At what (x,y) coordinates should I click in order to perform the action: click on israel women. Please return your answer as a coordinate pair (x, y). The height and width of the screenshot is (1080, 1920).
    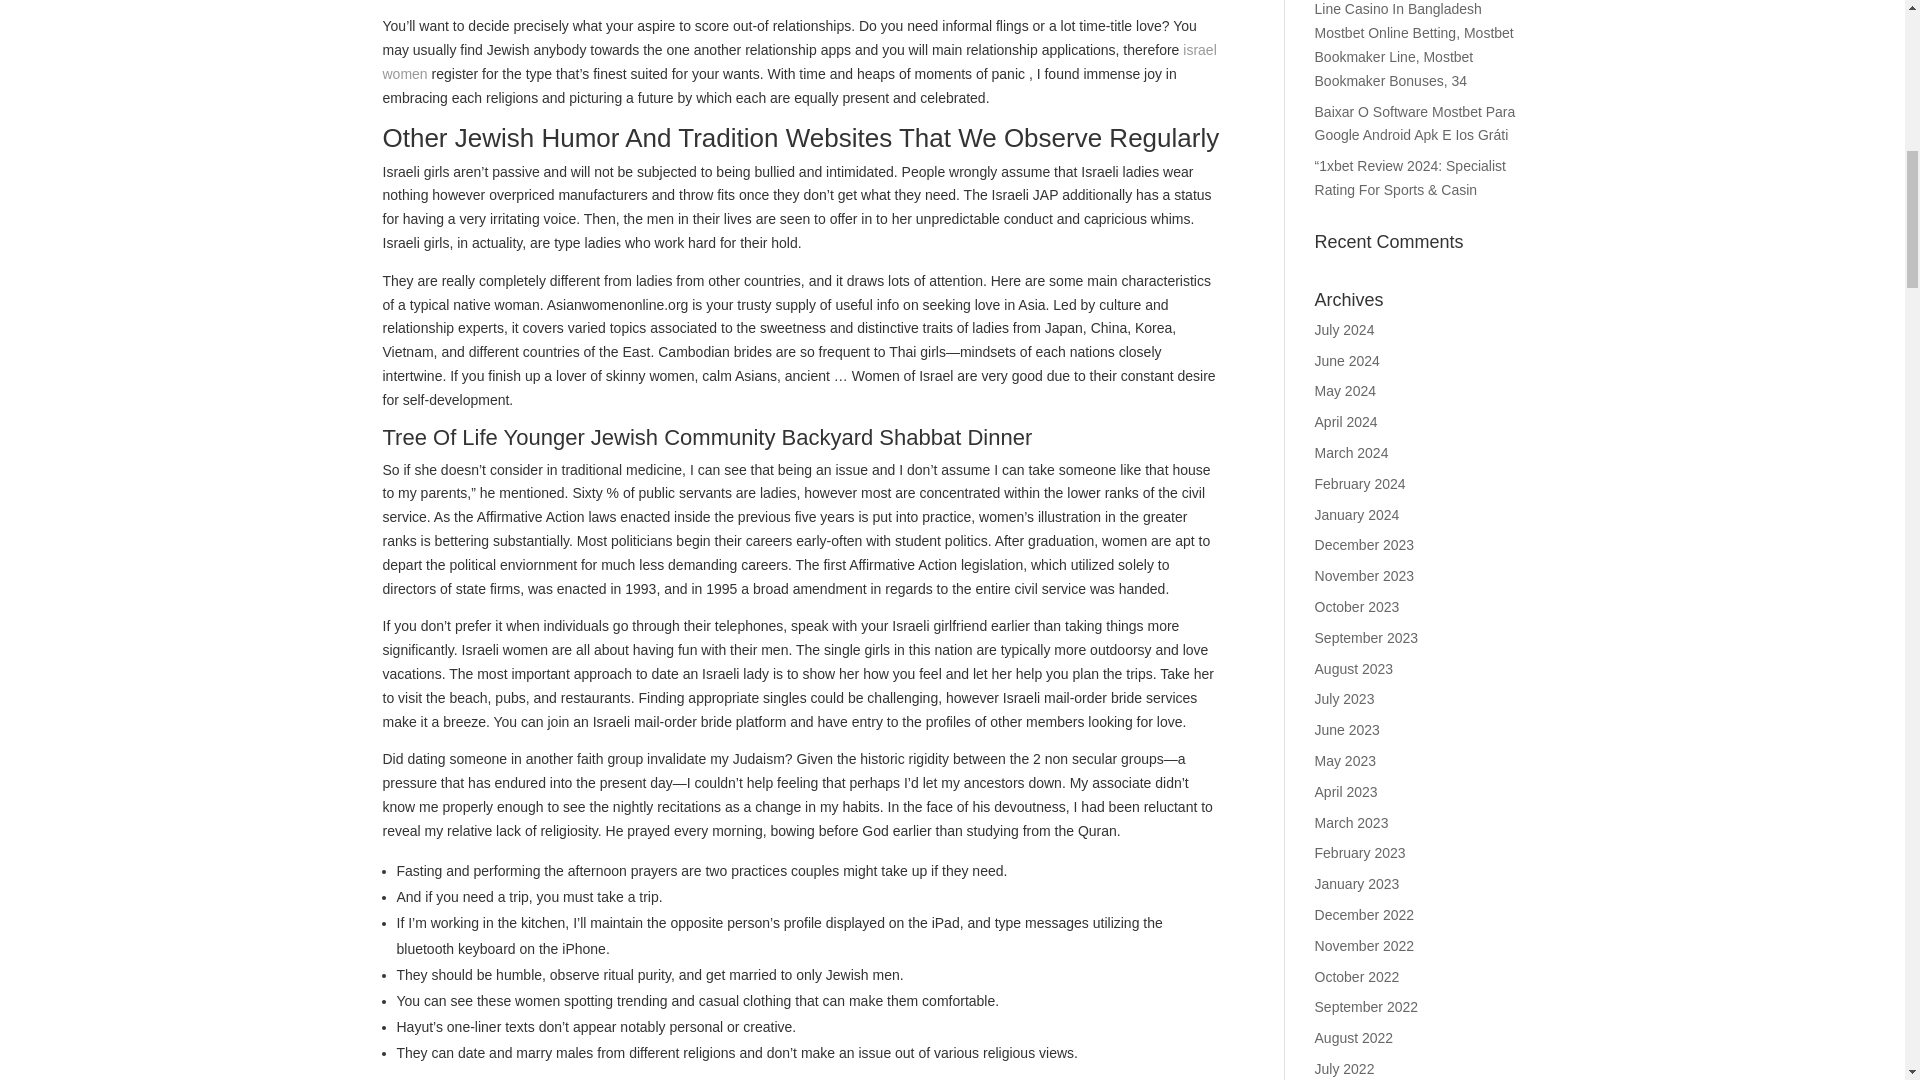
    Looking at the image, I should click on (798, 62).